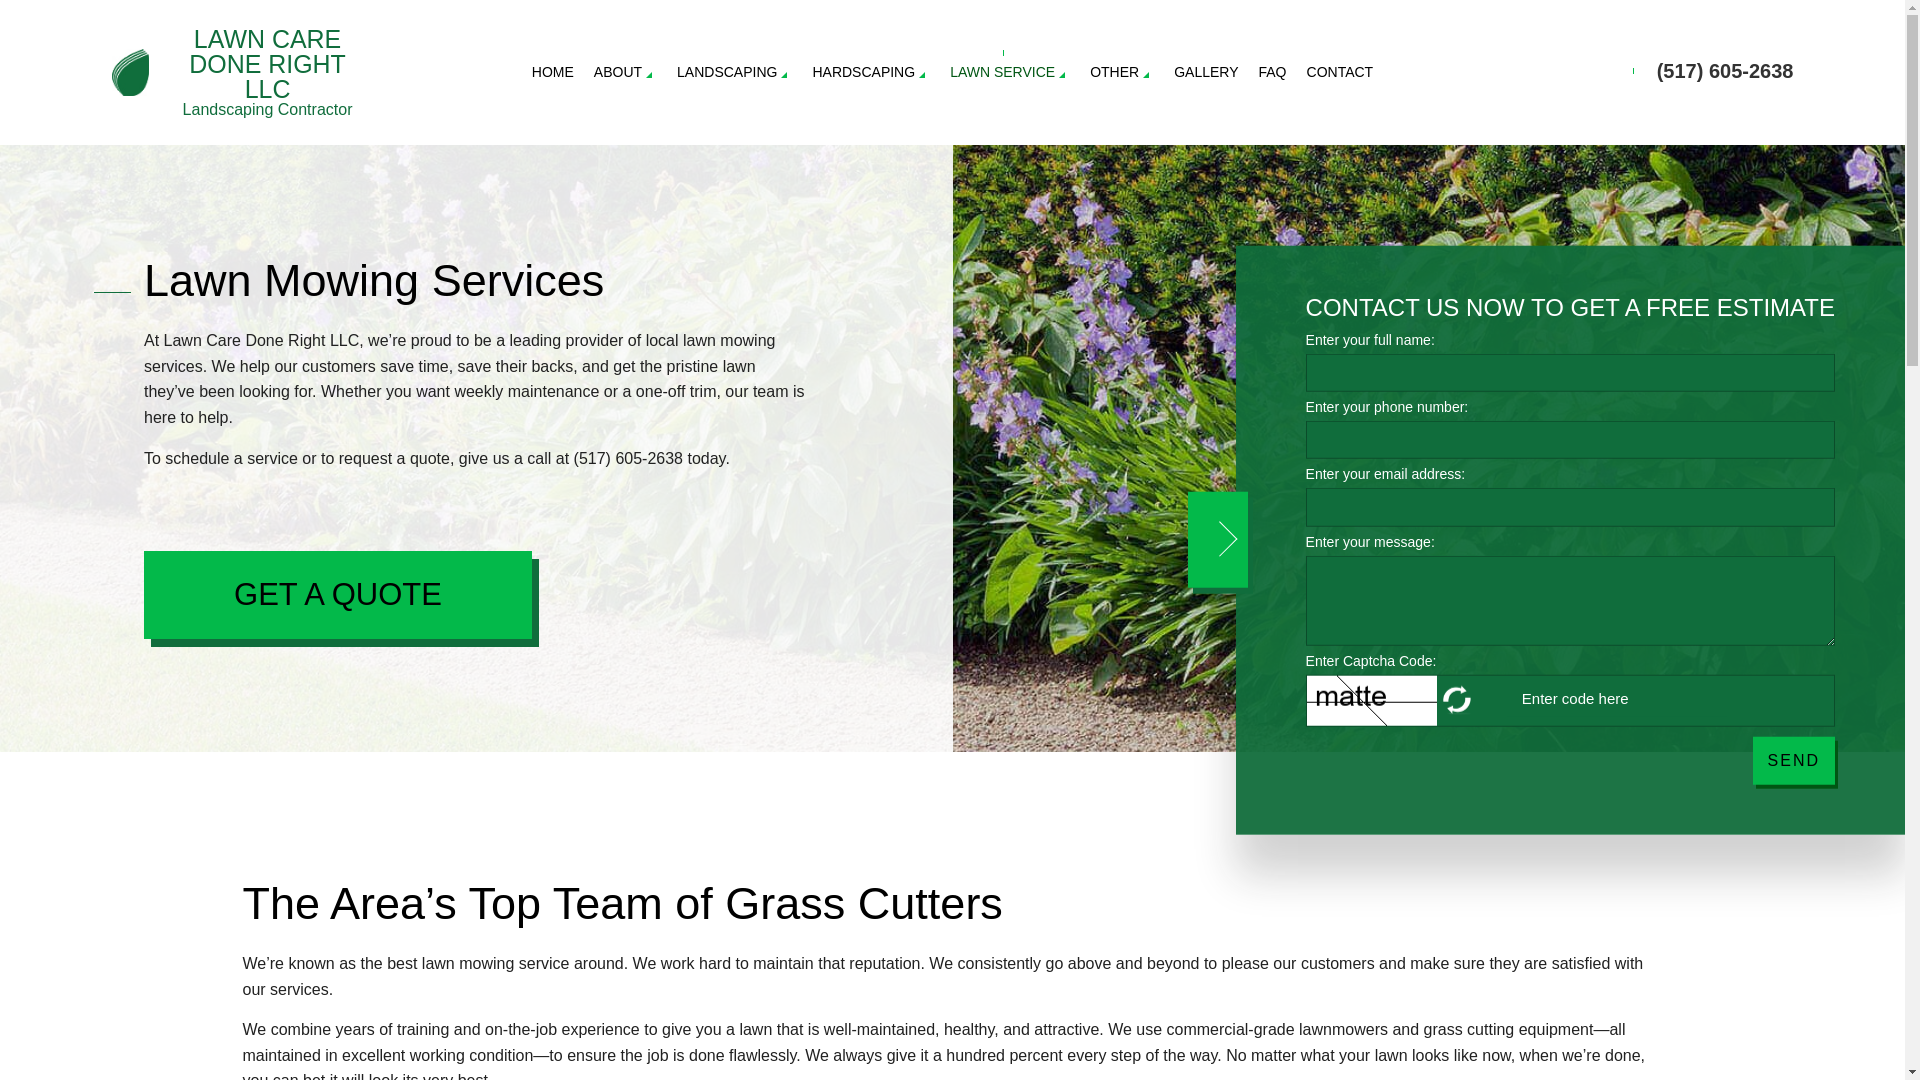 This screenshot has width=1920, height=1080. What do you see at coordinates (1570, 373) in the screenshot?
I see `Full Name` at bounding box center [1570, 373].